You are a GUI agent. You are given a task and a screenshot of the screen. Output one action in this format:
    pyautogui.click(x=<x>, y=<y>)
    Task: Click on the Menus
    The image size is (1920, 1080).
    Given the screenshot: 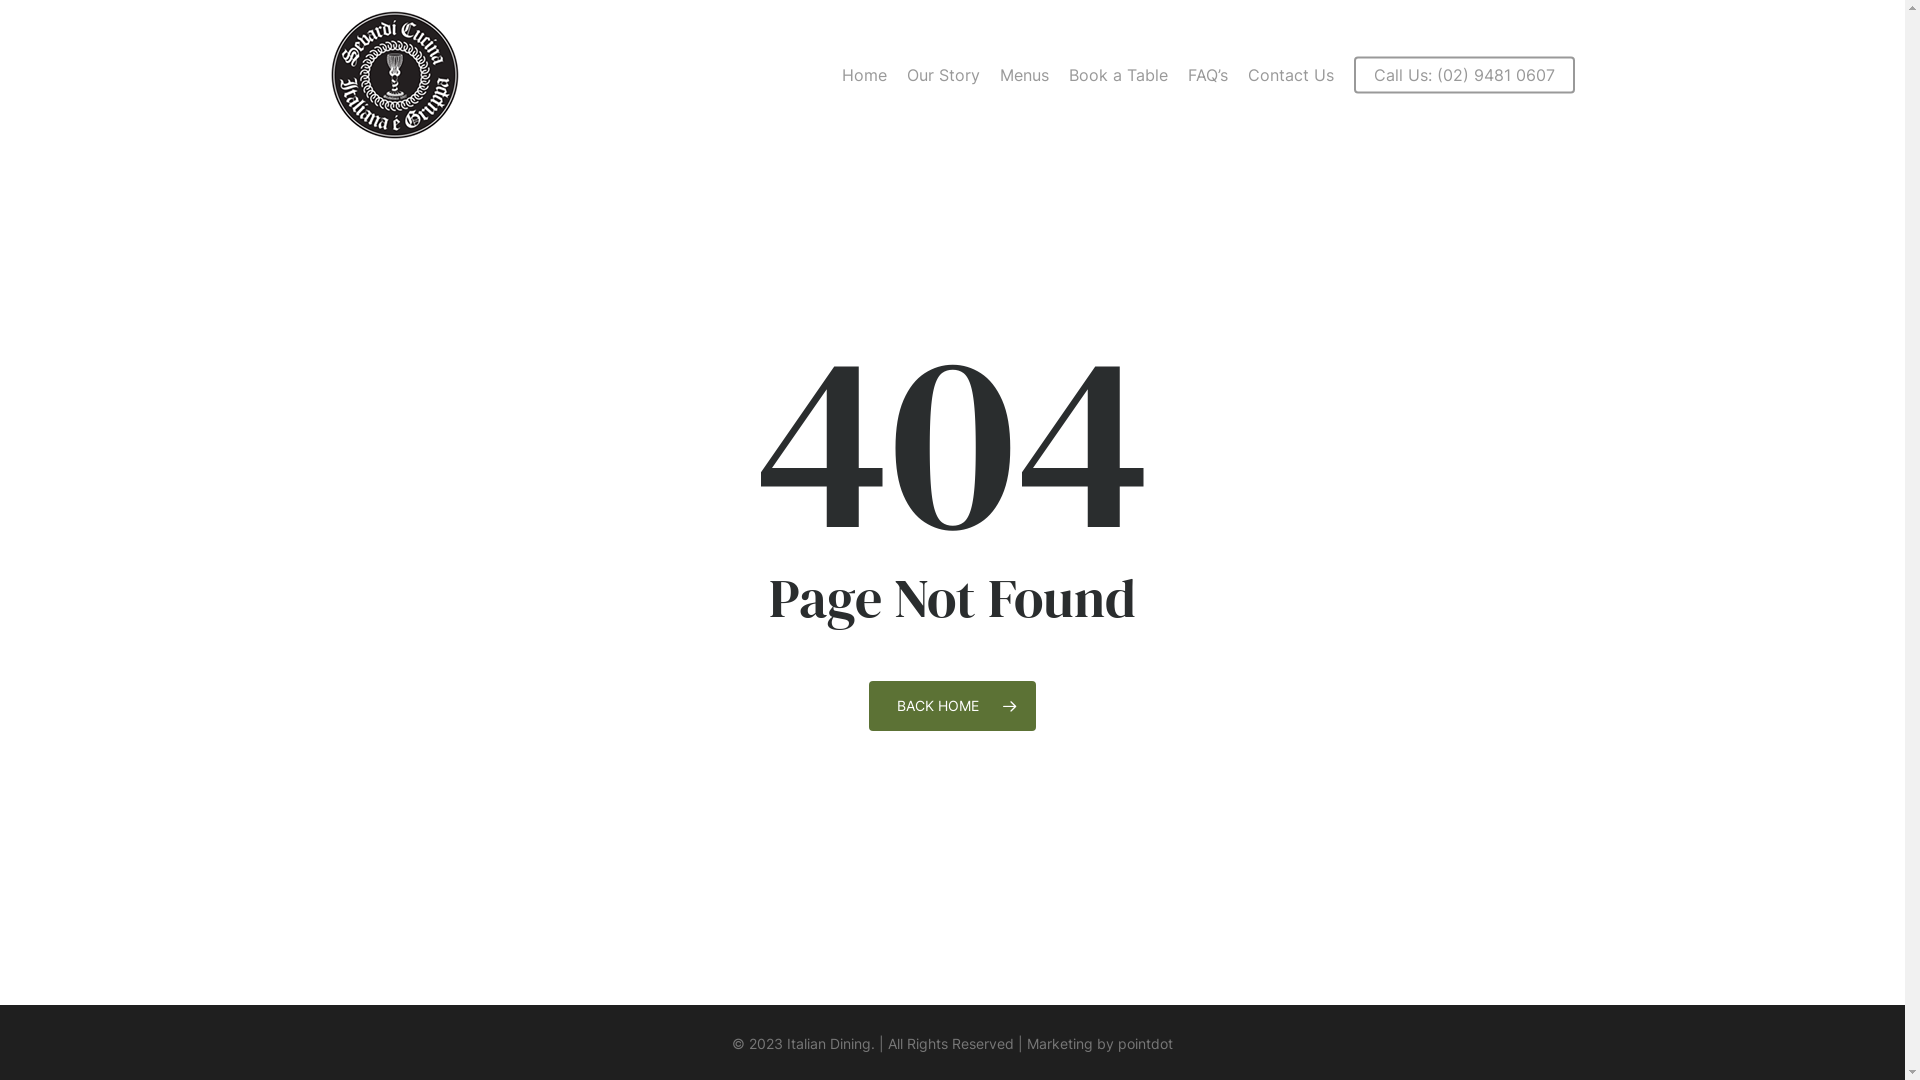 What is the action you would take?
    pyautogui.click(x=1024, y=75)
    